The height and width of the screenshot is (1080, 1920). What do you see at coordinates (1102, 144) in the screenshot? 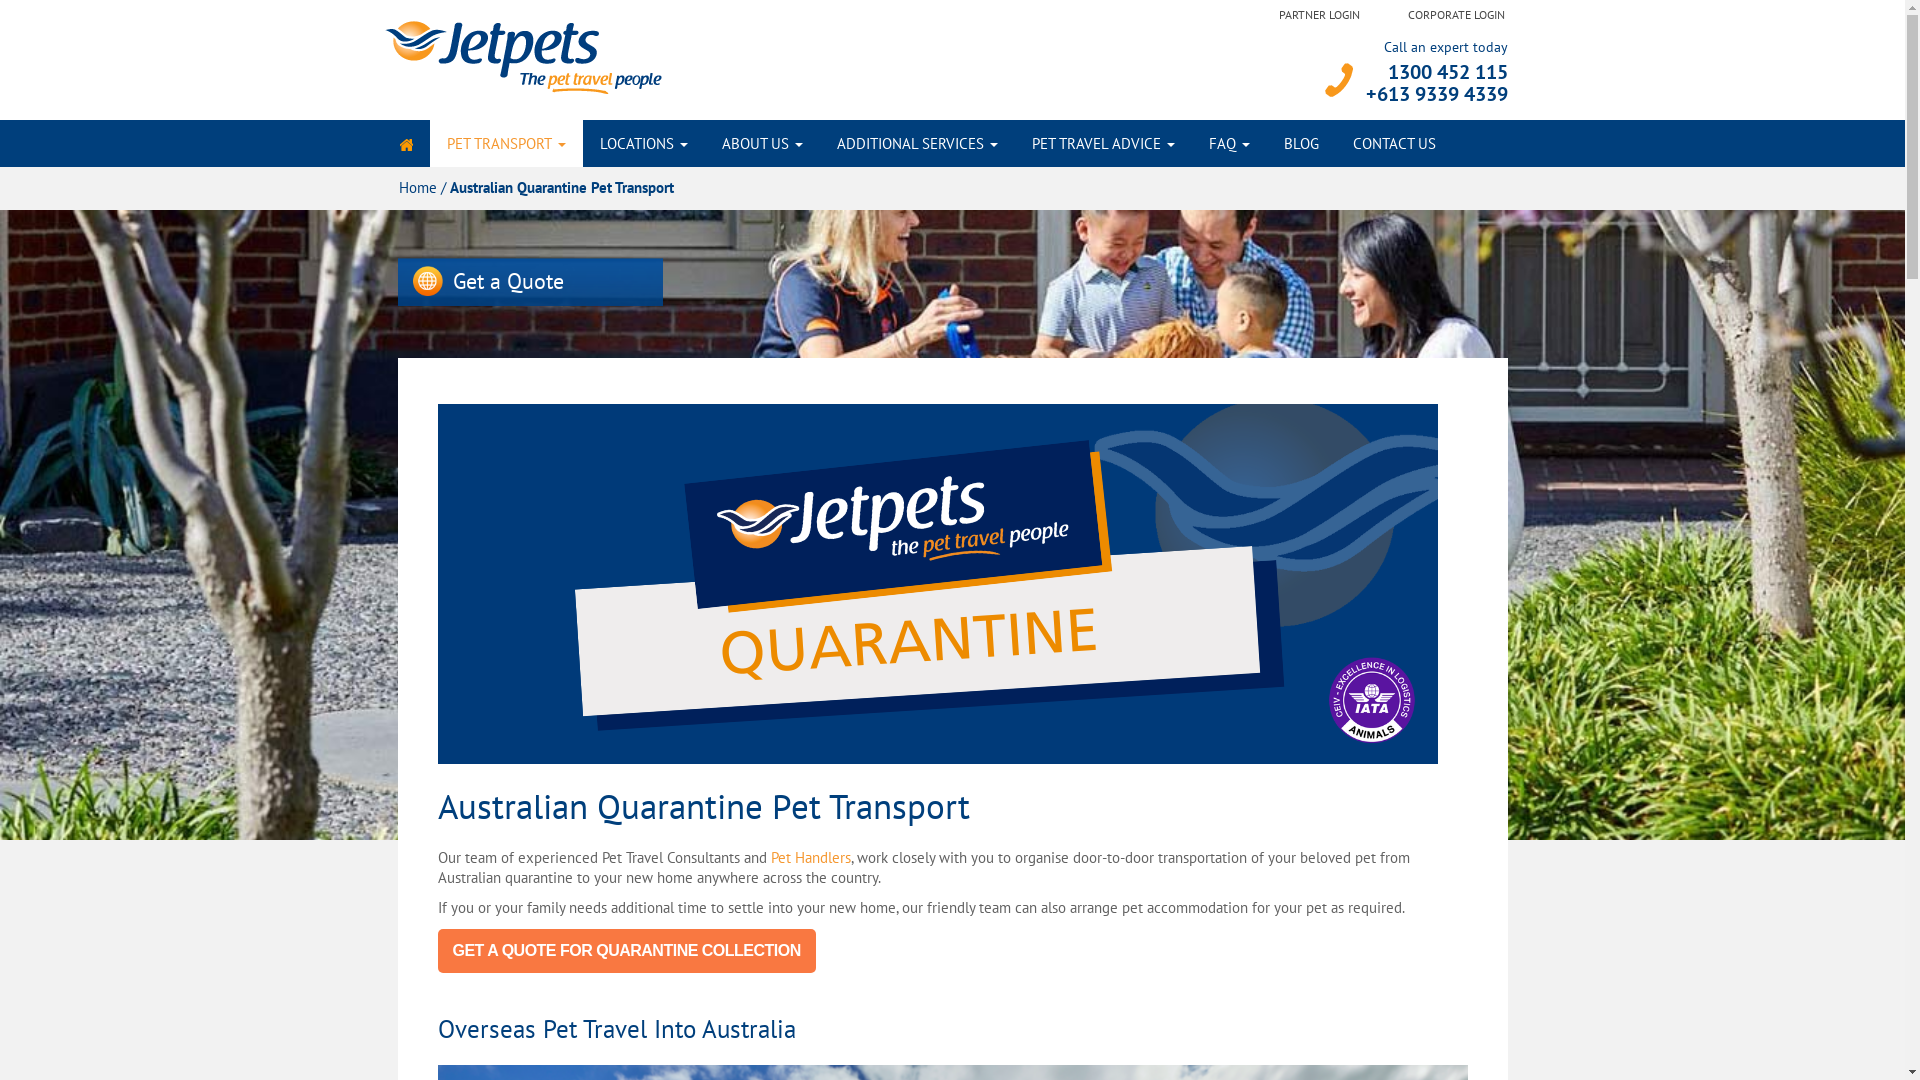
I see `PET TRAVEL ADVICE` at bounding box center [1102, 144].